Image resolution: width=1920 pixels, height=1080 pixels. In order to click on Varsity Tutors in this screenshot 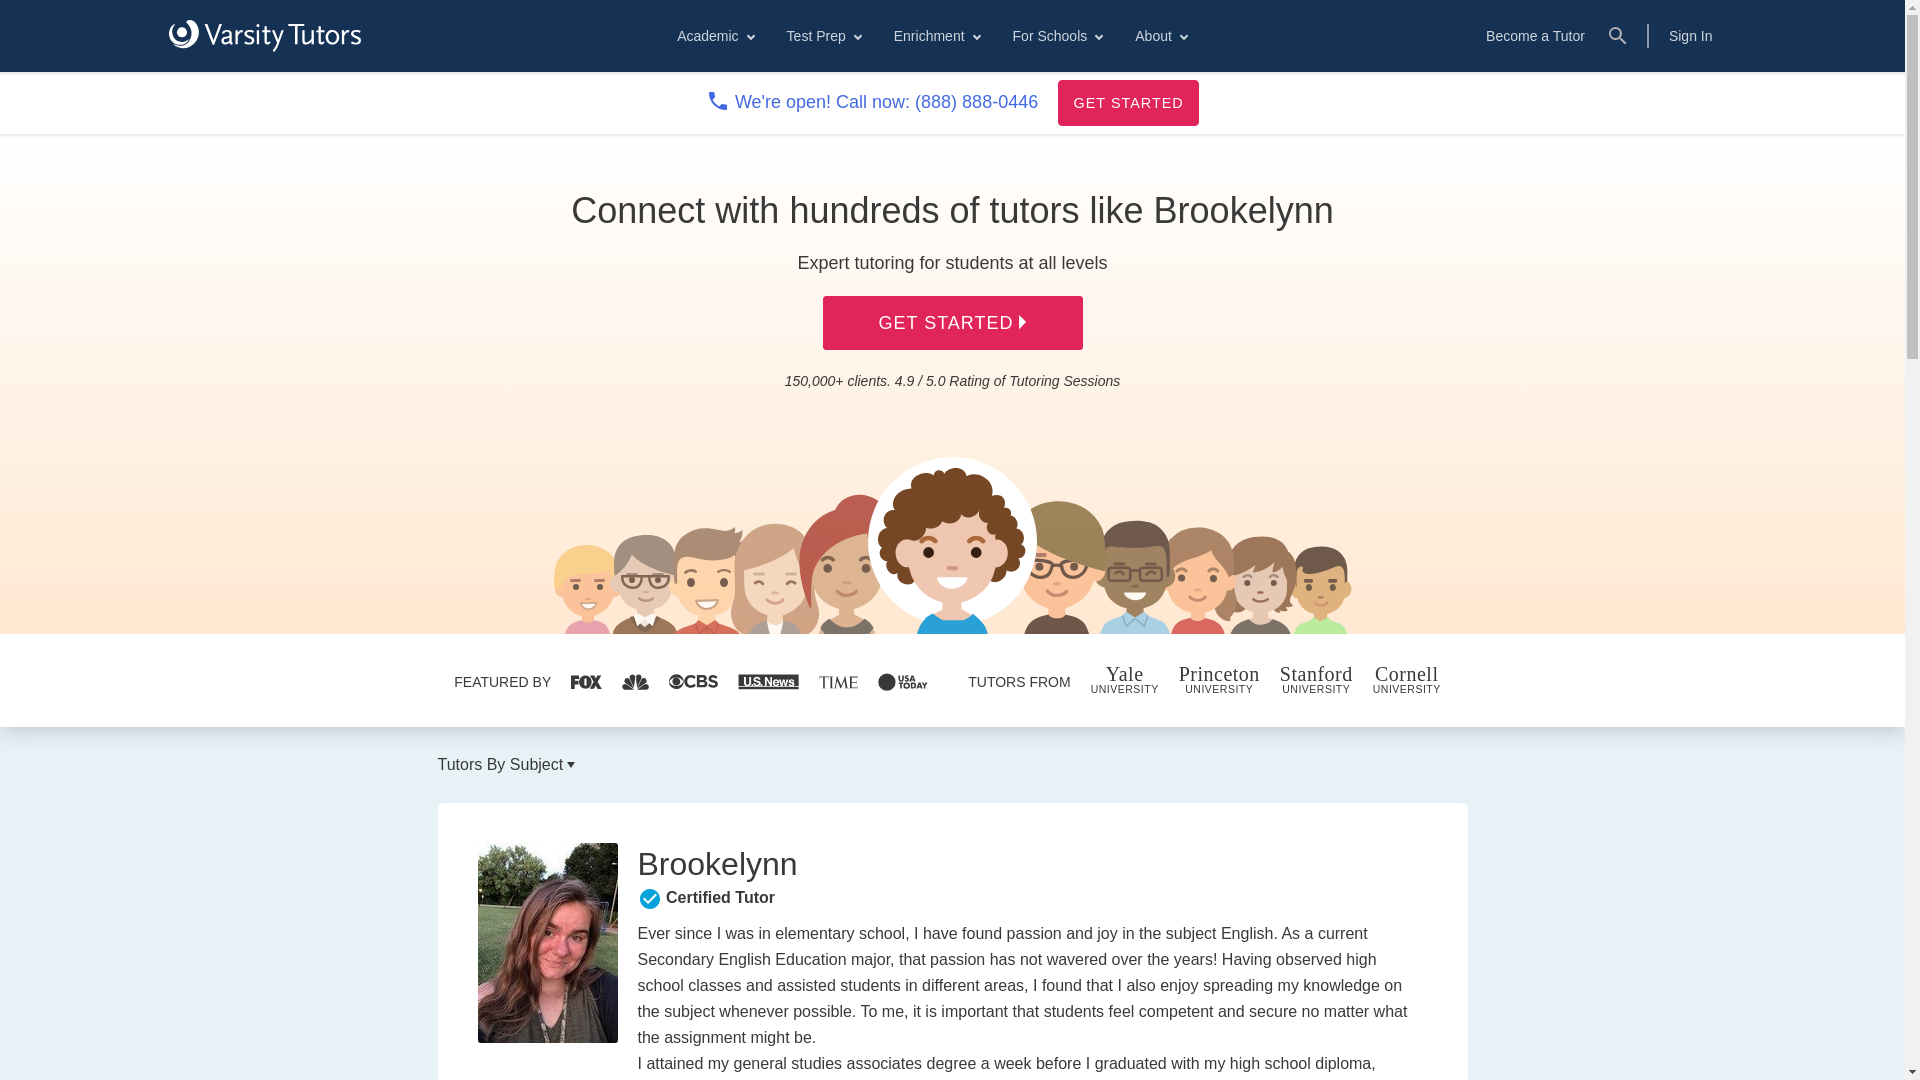, I will do `click(264, 36)`.